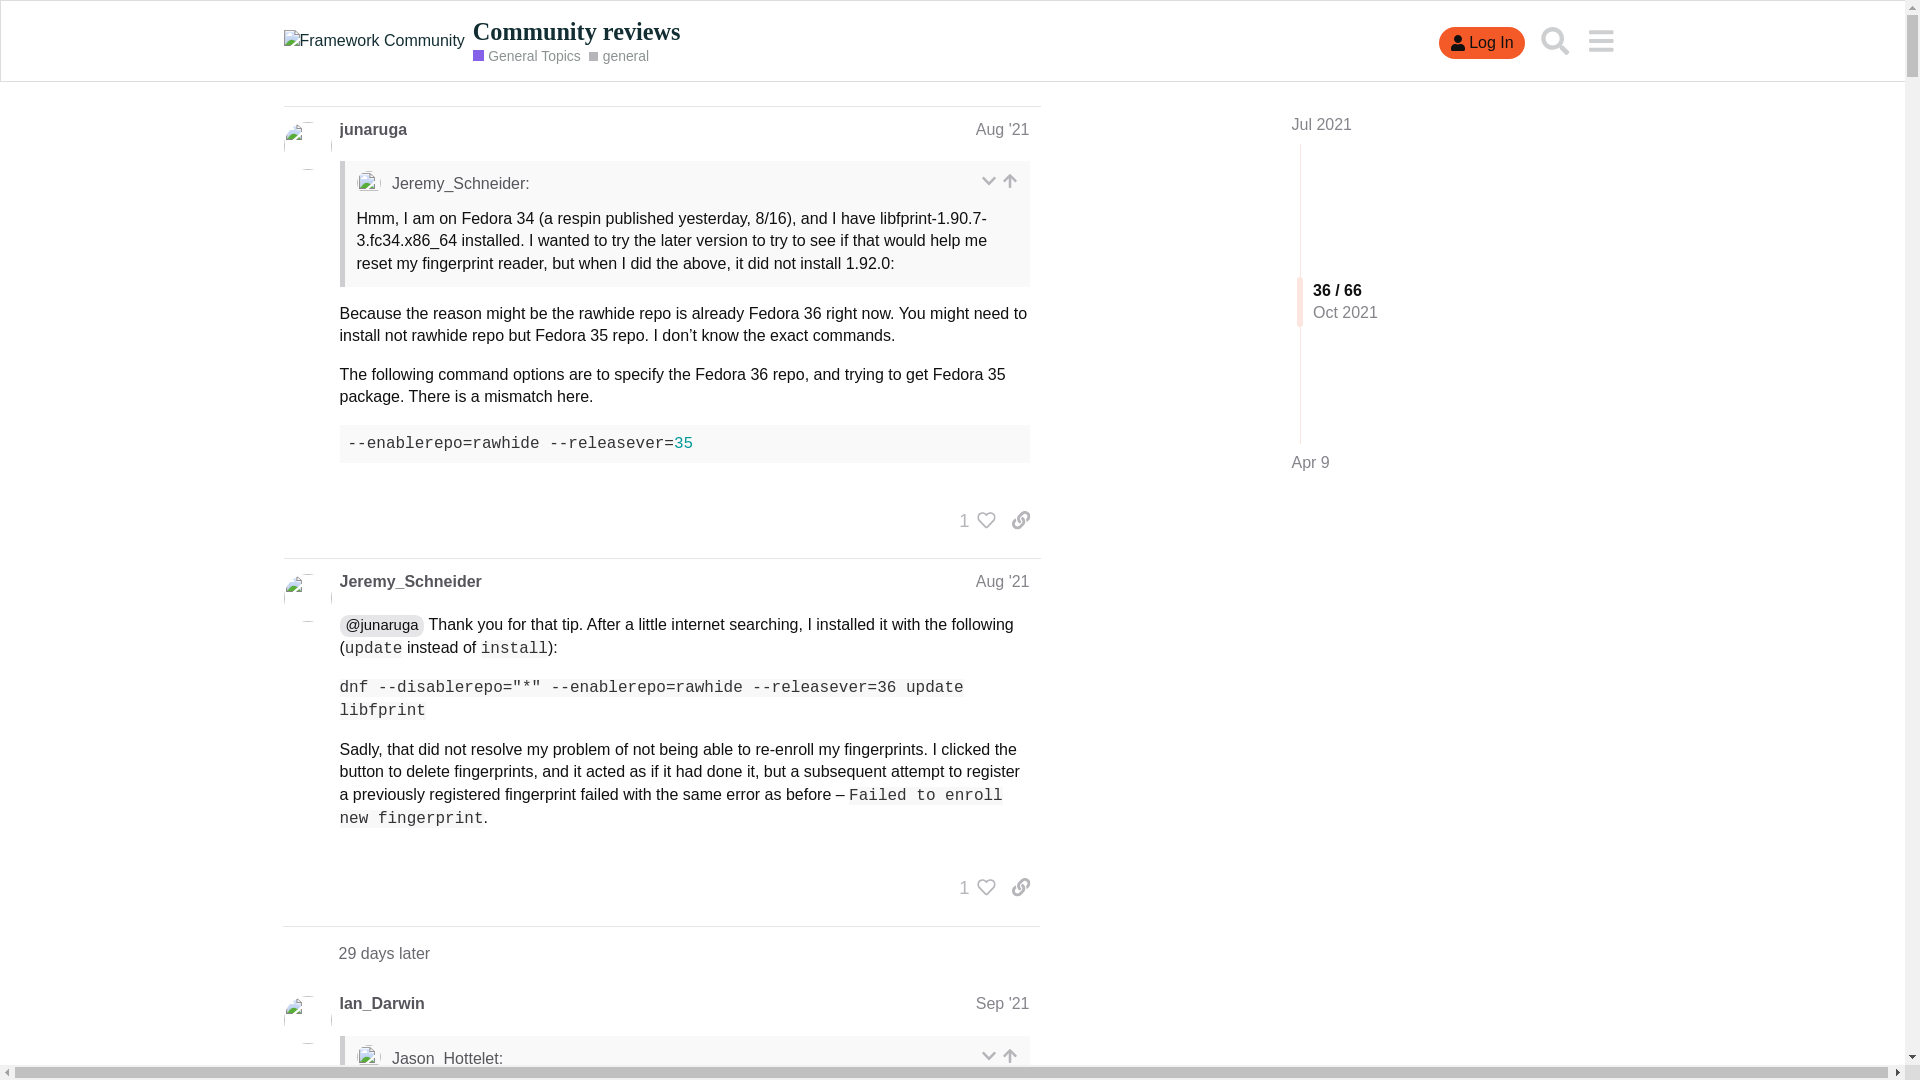  I want to click on General Topics, so click(526, 56).